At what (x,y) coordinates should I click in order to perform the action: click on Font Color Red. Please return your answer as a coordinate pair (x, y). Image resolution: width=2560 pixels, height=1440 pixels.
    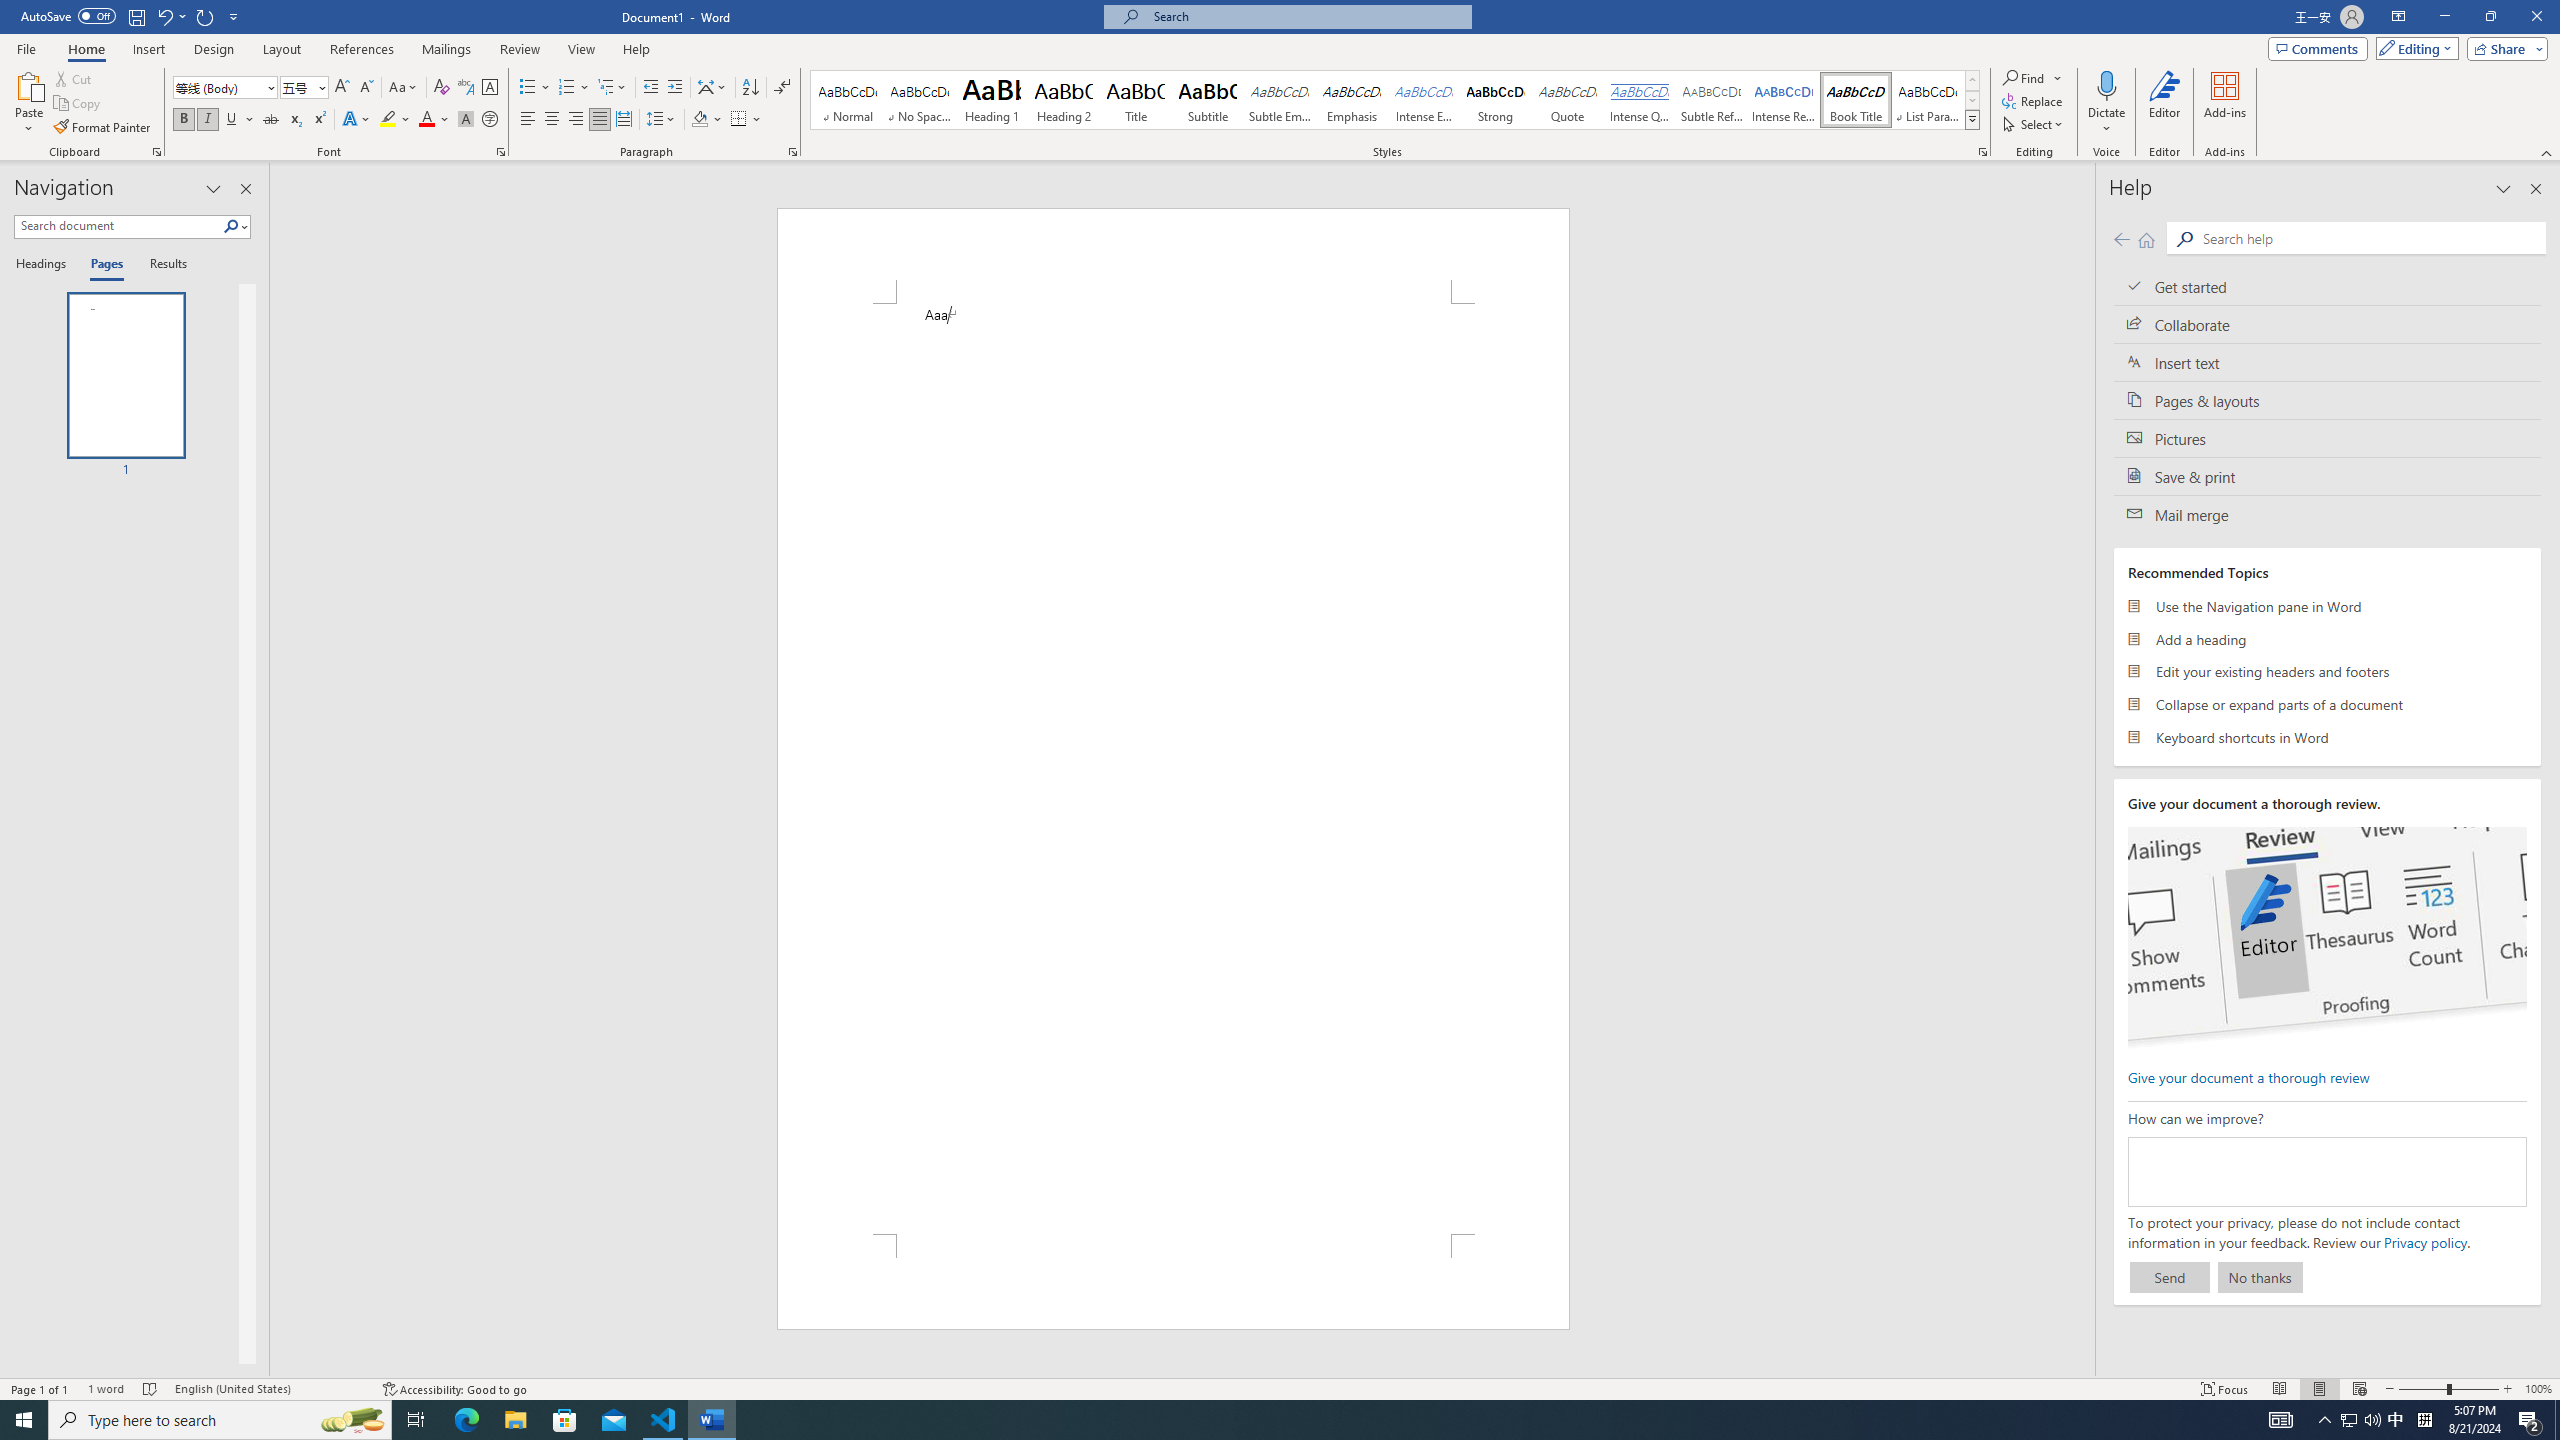
    Looking at the image, I should click on (426, 120).